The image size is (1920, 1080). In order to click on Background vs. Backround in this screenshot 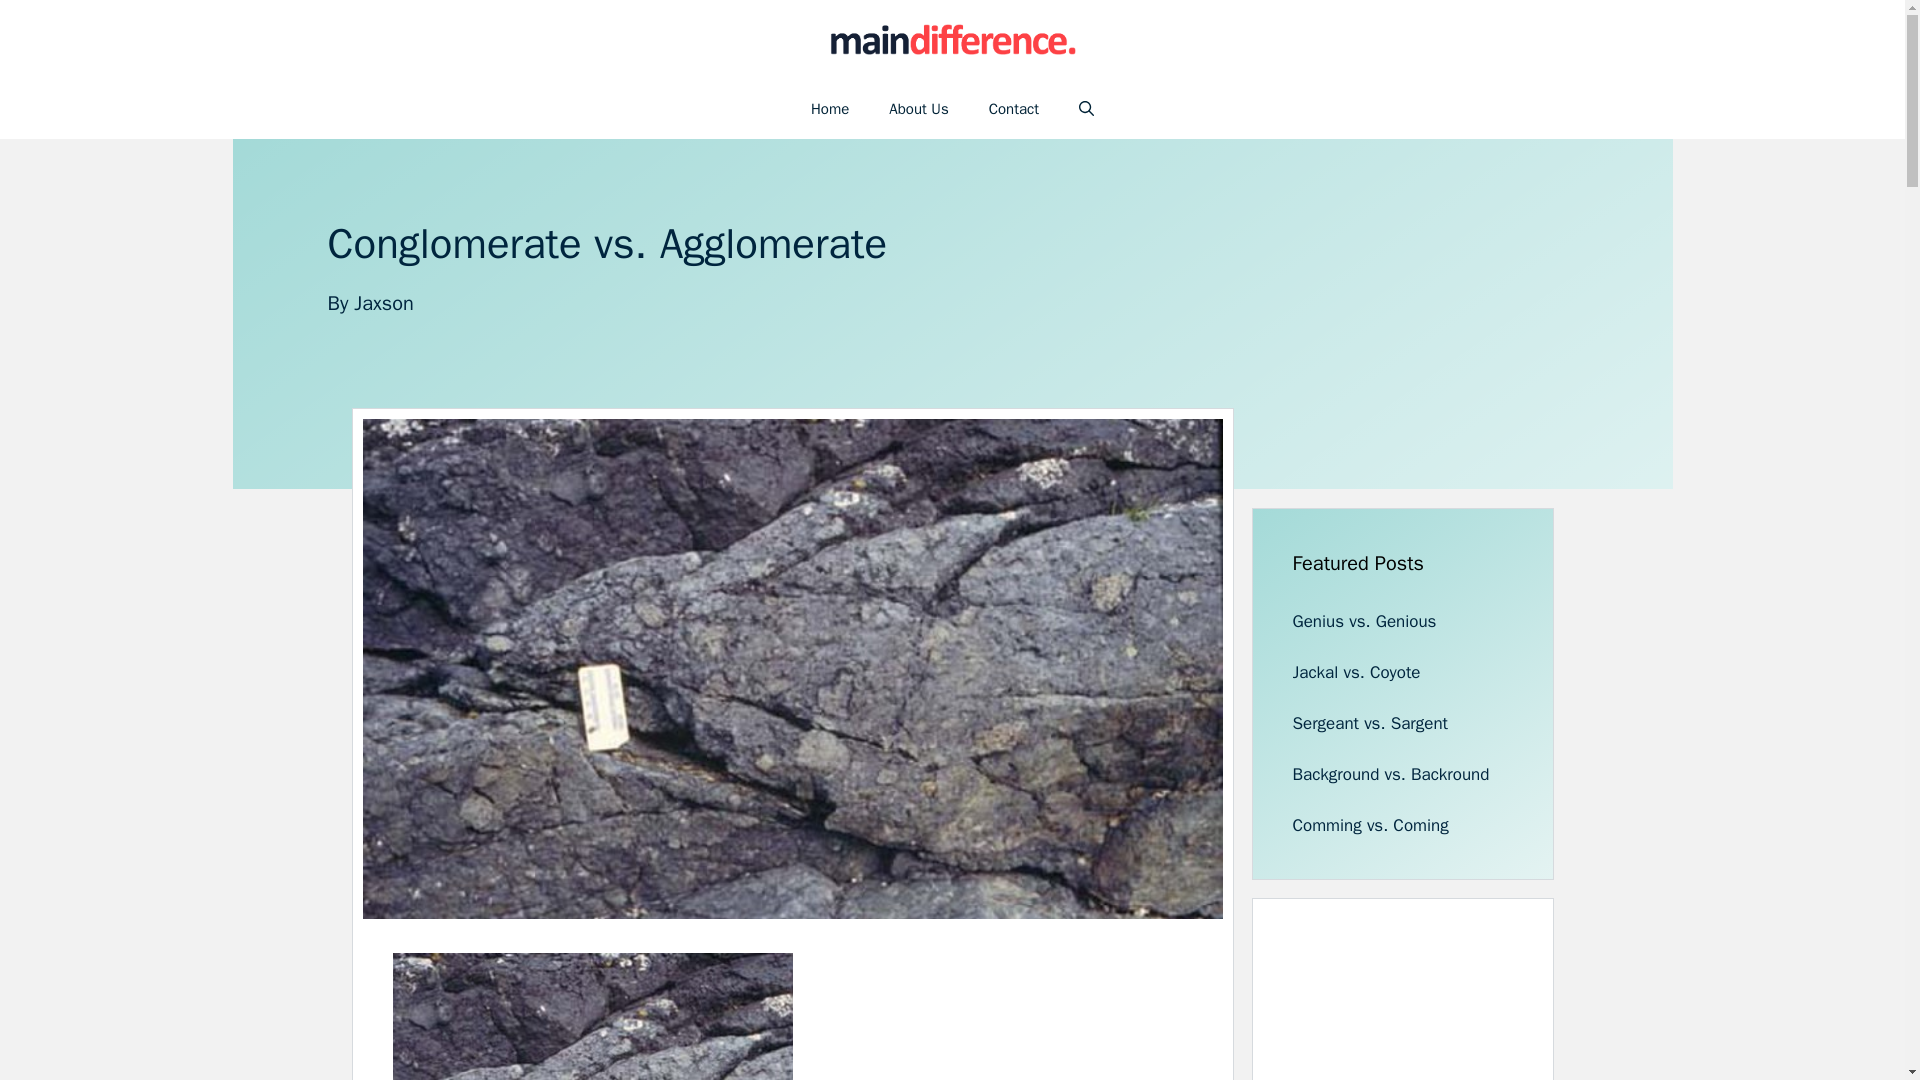, I will do `click(1390, 774)`.